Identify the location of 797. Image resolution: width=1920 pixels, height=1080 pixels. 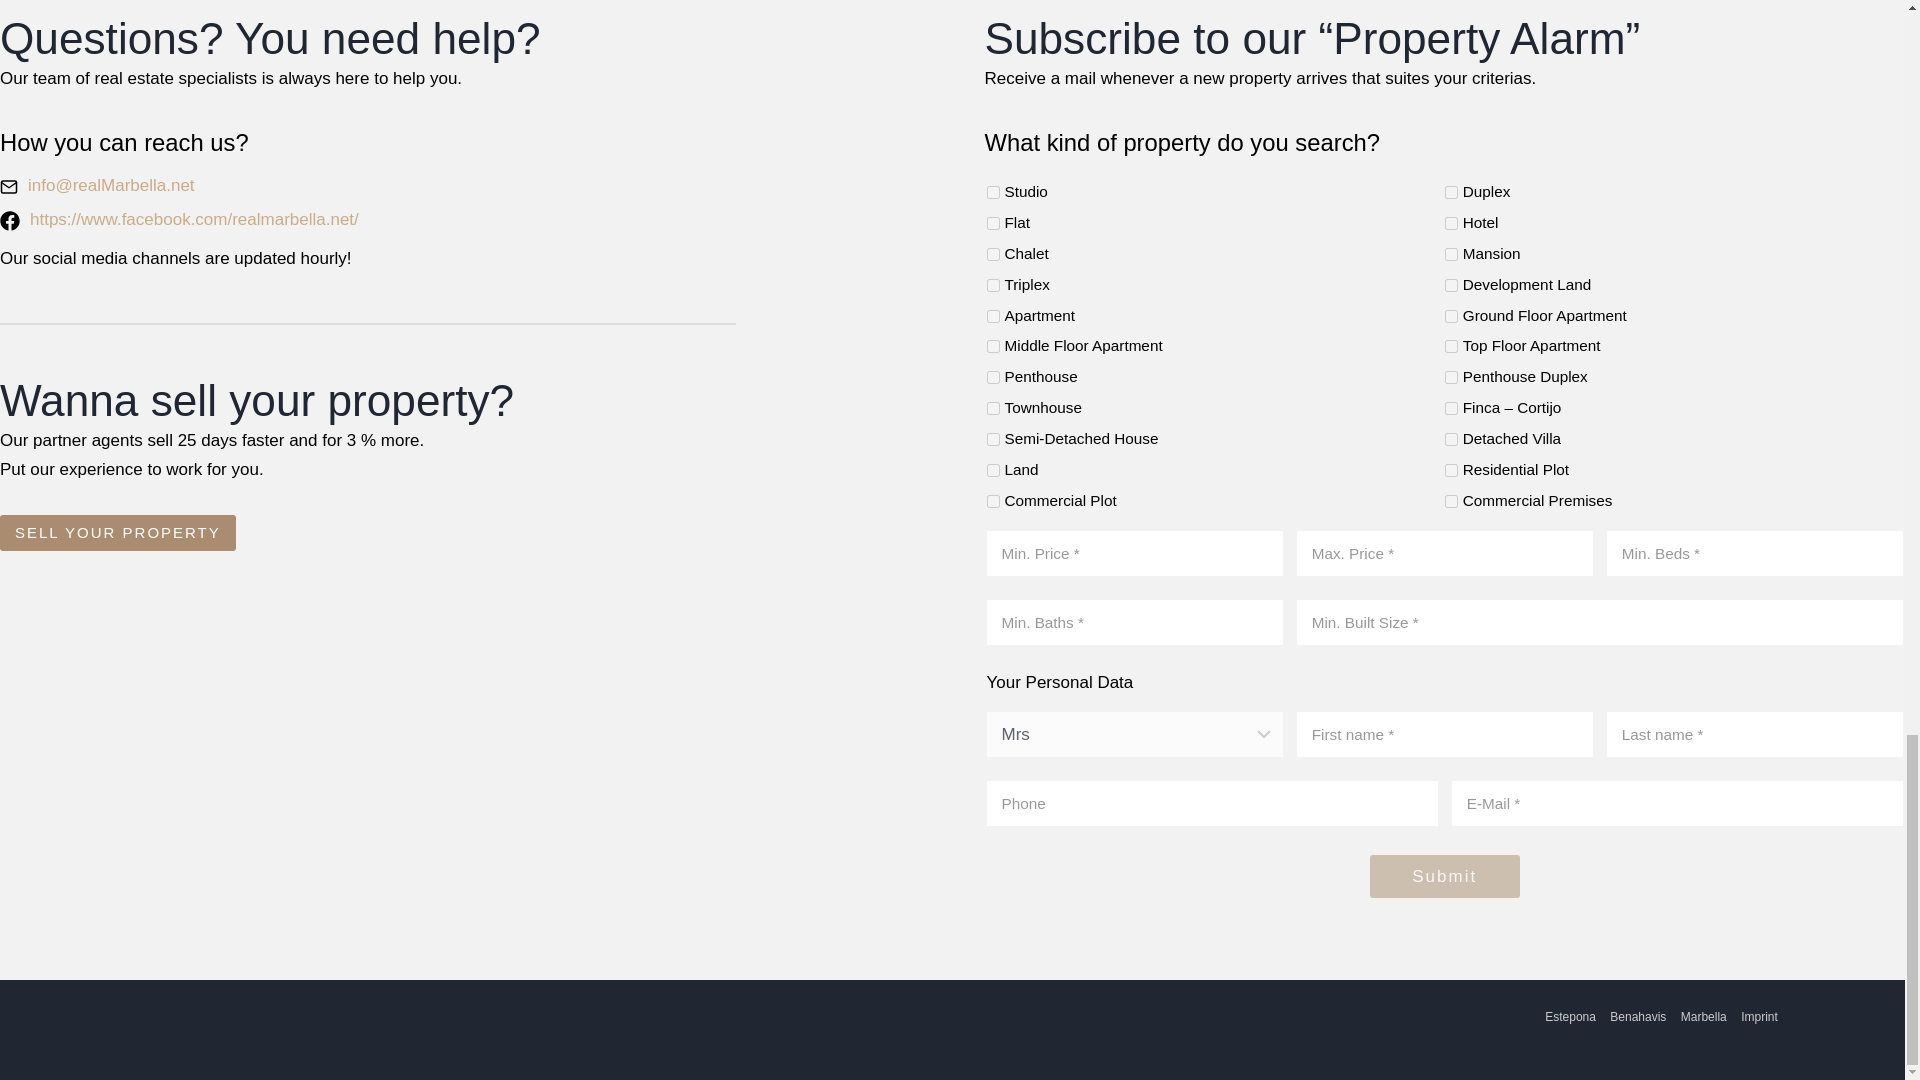
(1451, 346).